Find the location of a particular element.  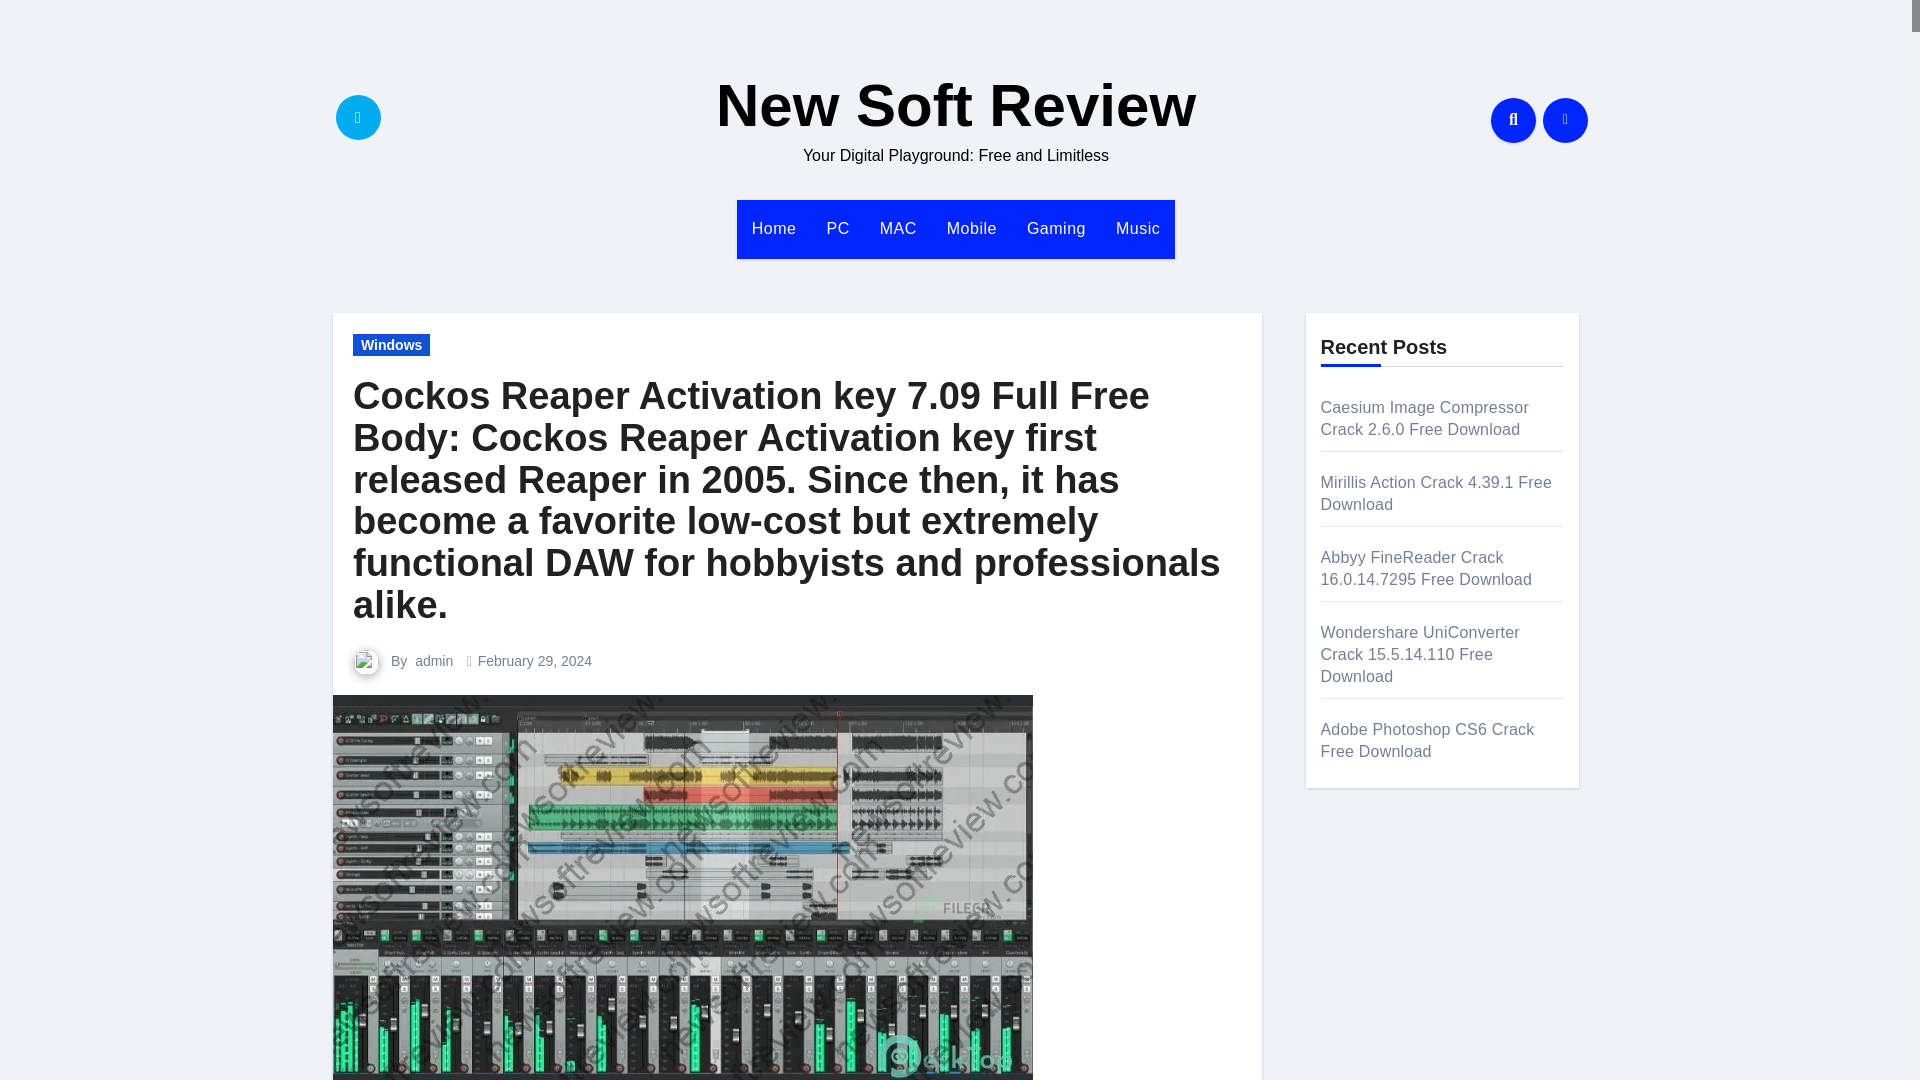

Home is located at coordinates (774, 228).